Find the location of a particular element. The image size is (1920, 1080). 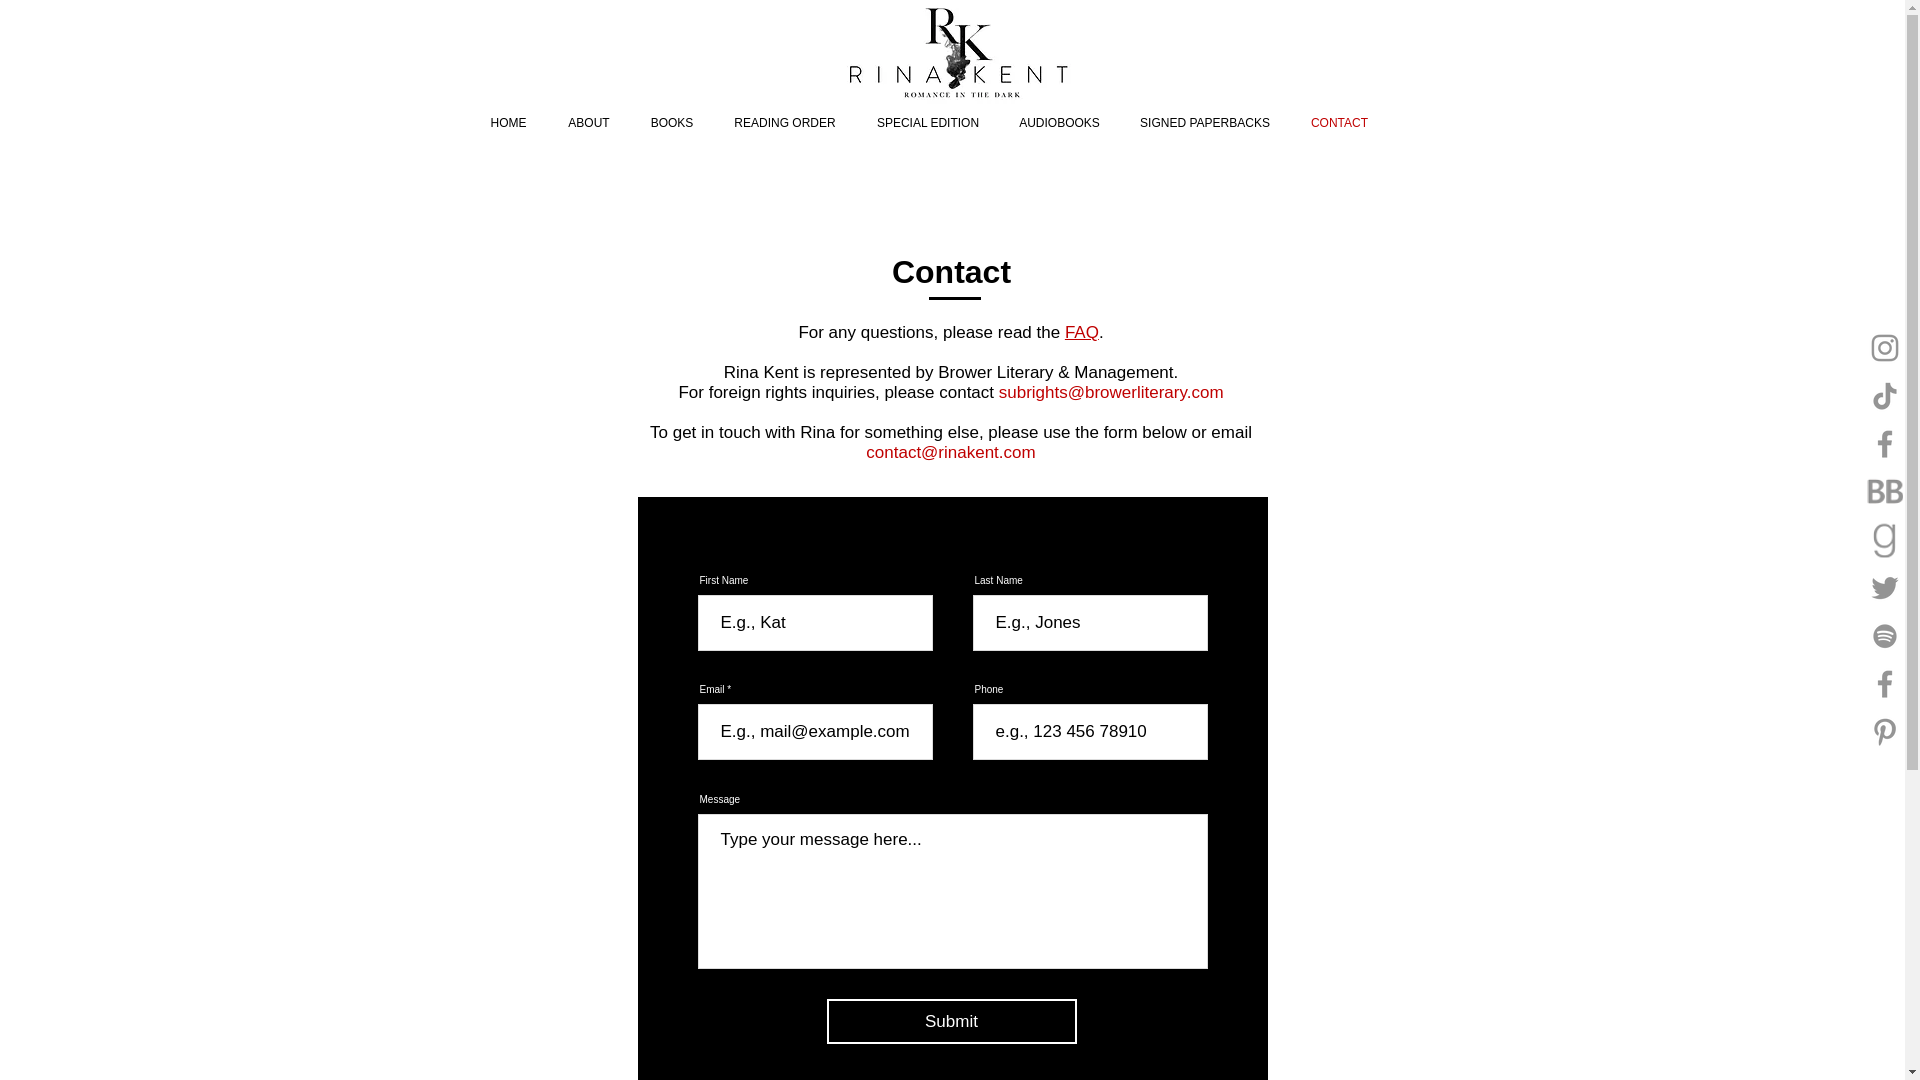

Submit is located at coordinates (950, 1022).